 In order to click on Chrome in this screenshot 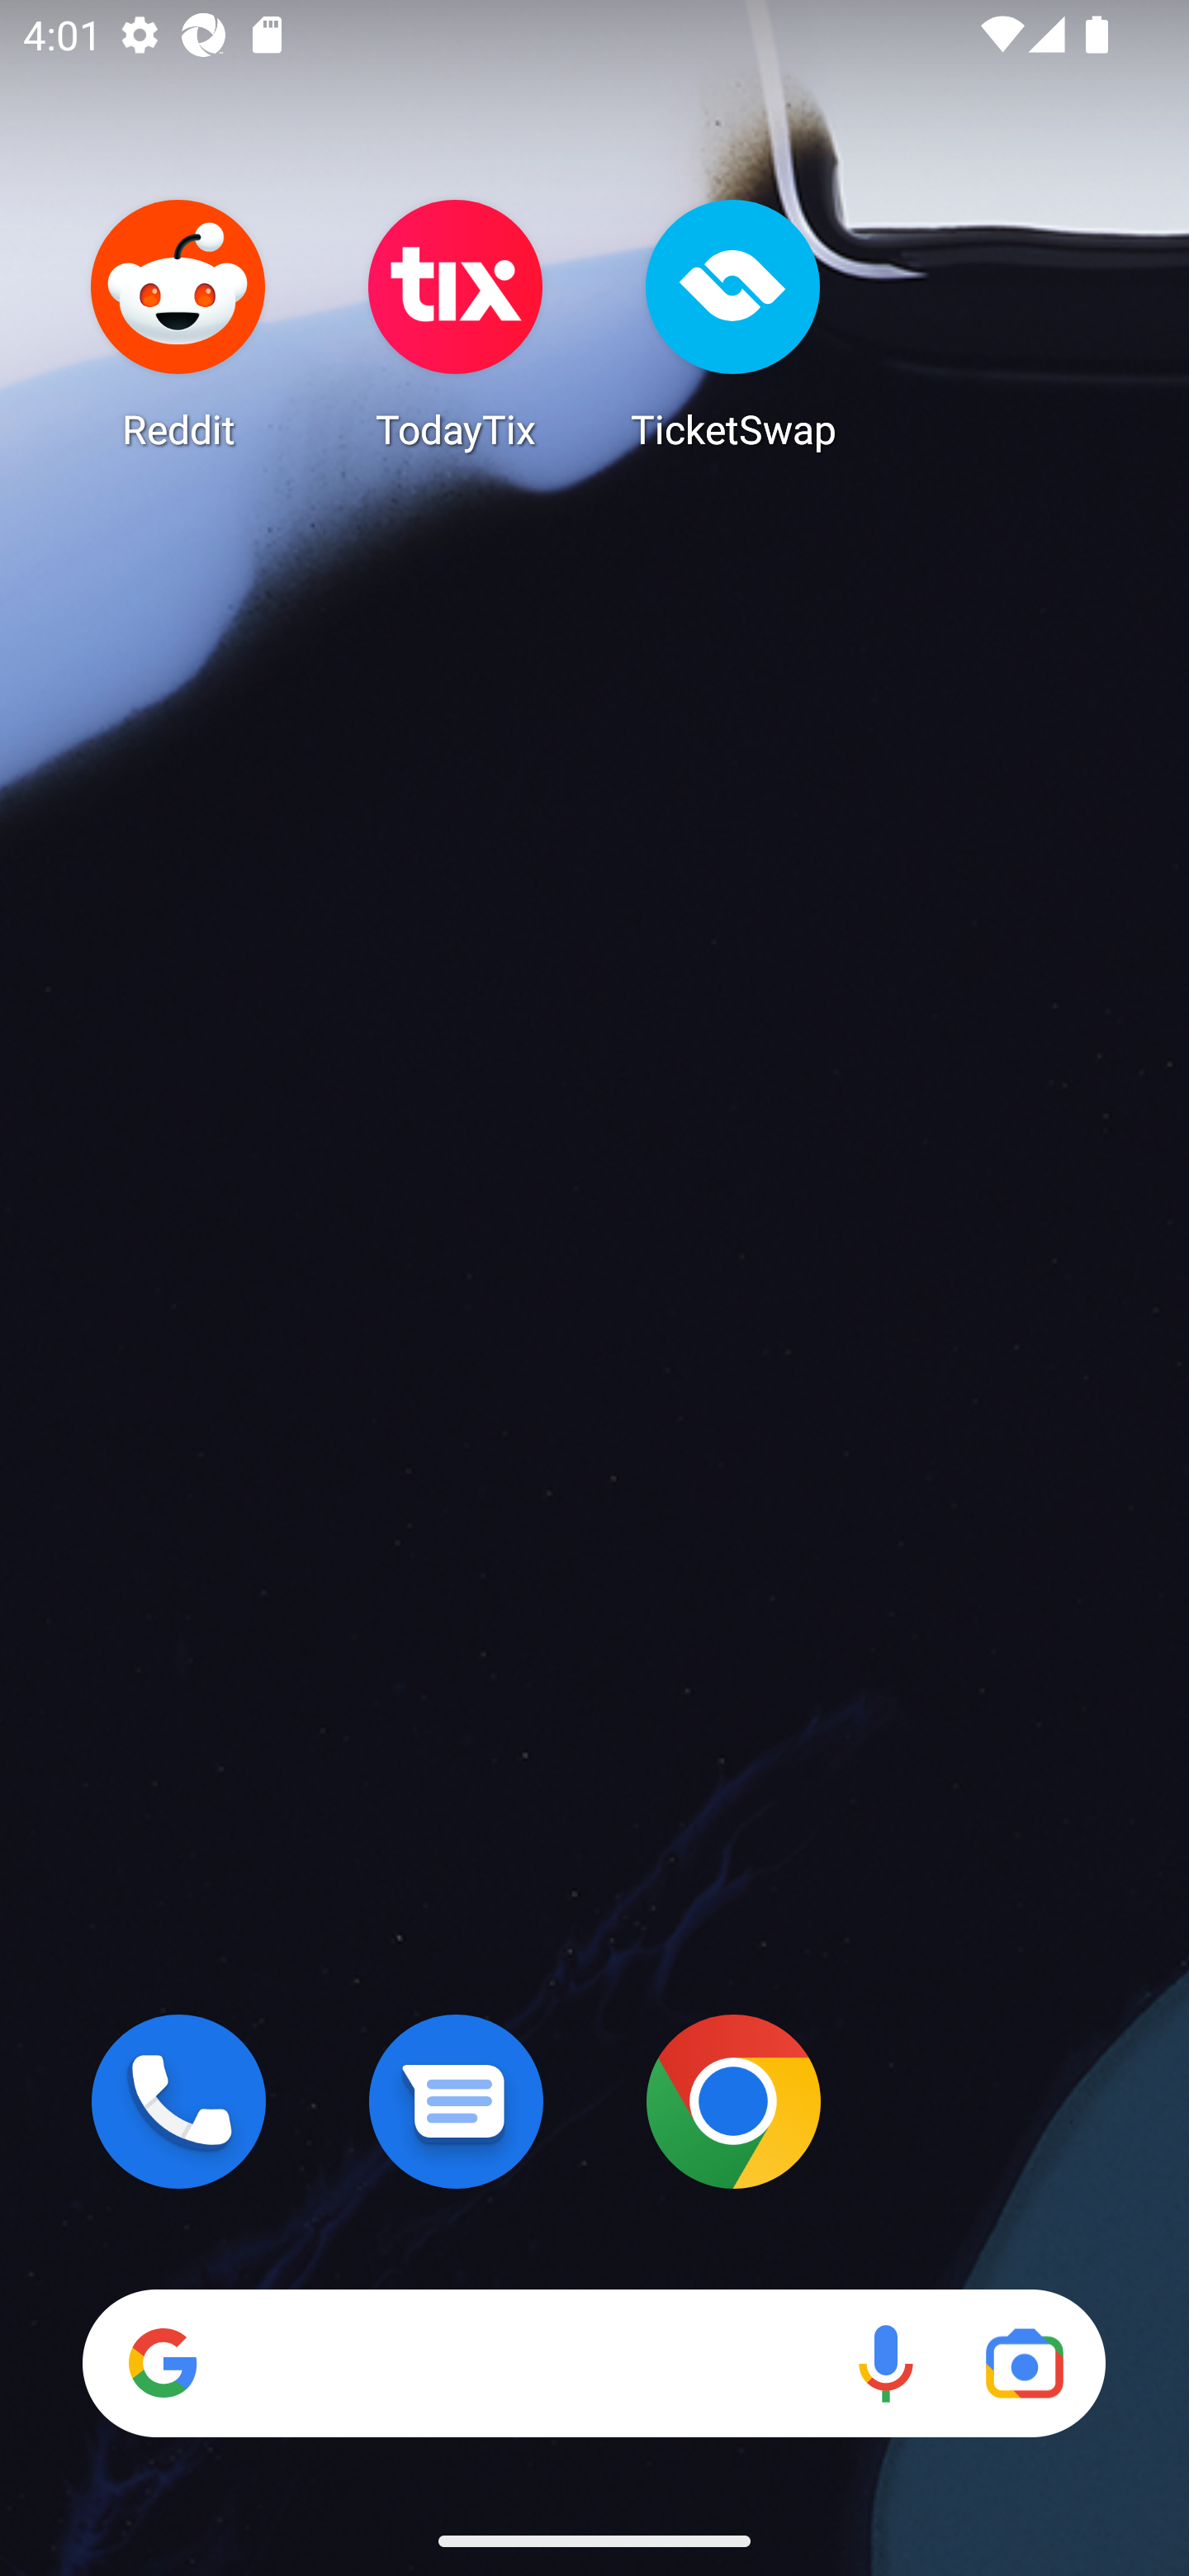, I will do `click(733, 2101)`.